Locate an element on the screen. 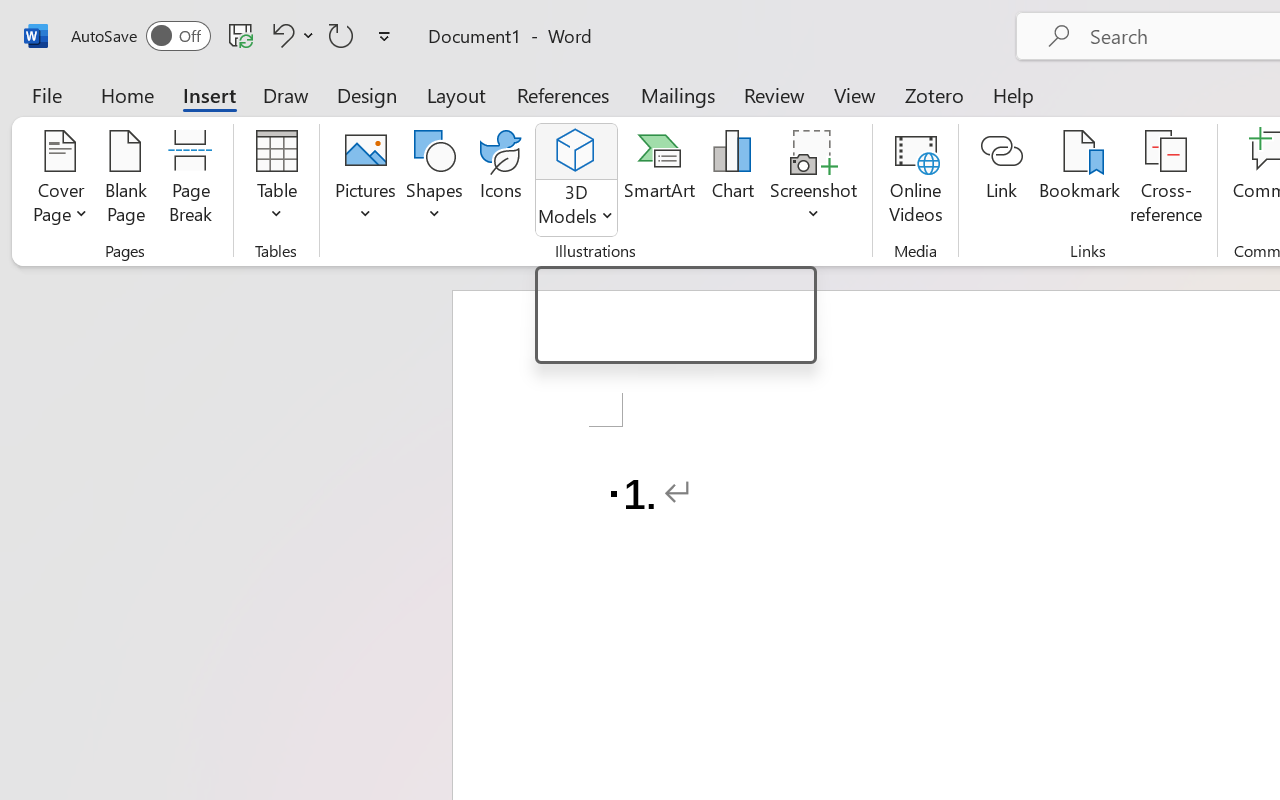 Image resolution: width=1280 pixels, height=800 pixels. Link is located at coordinates (1002, 180).